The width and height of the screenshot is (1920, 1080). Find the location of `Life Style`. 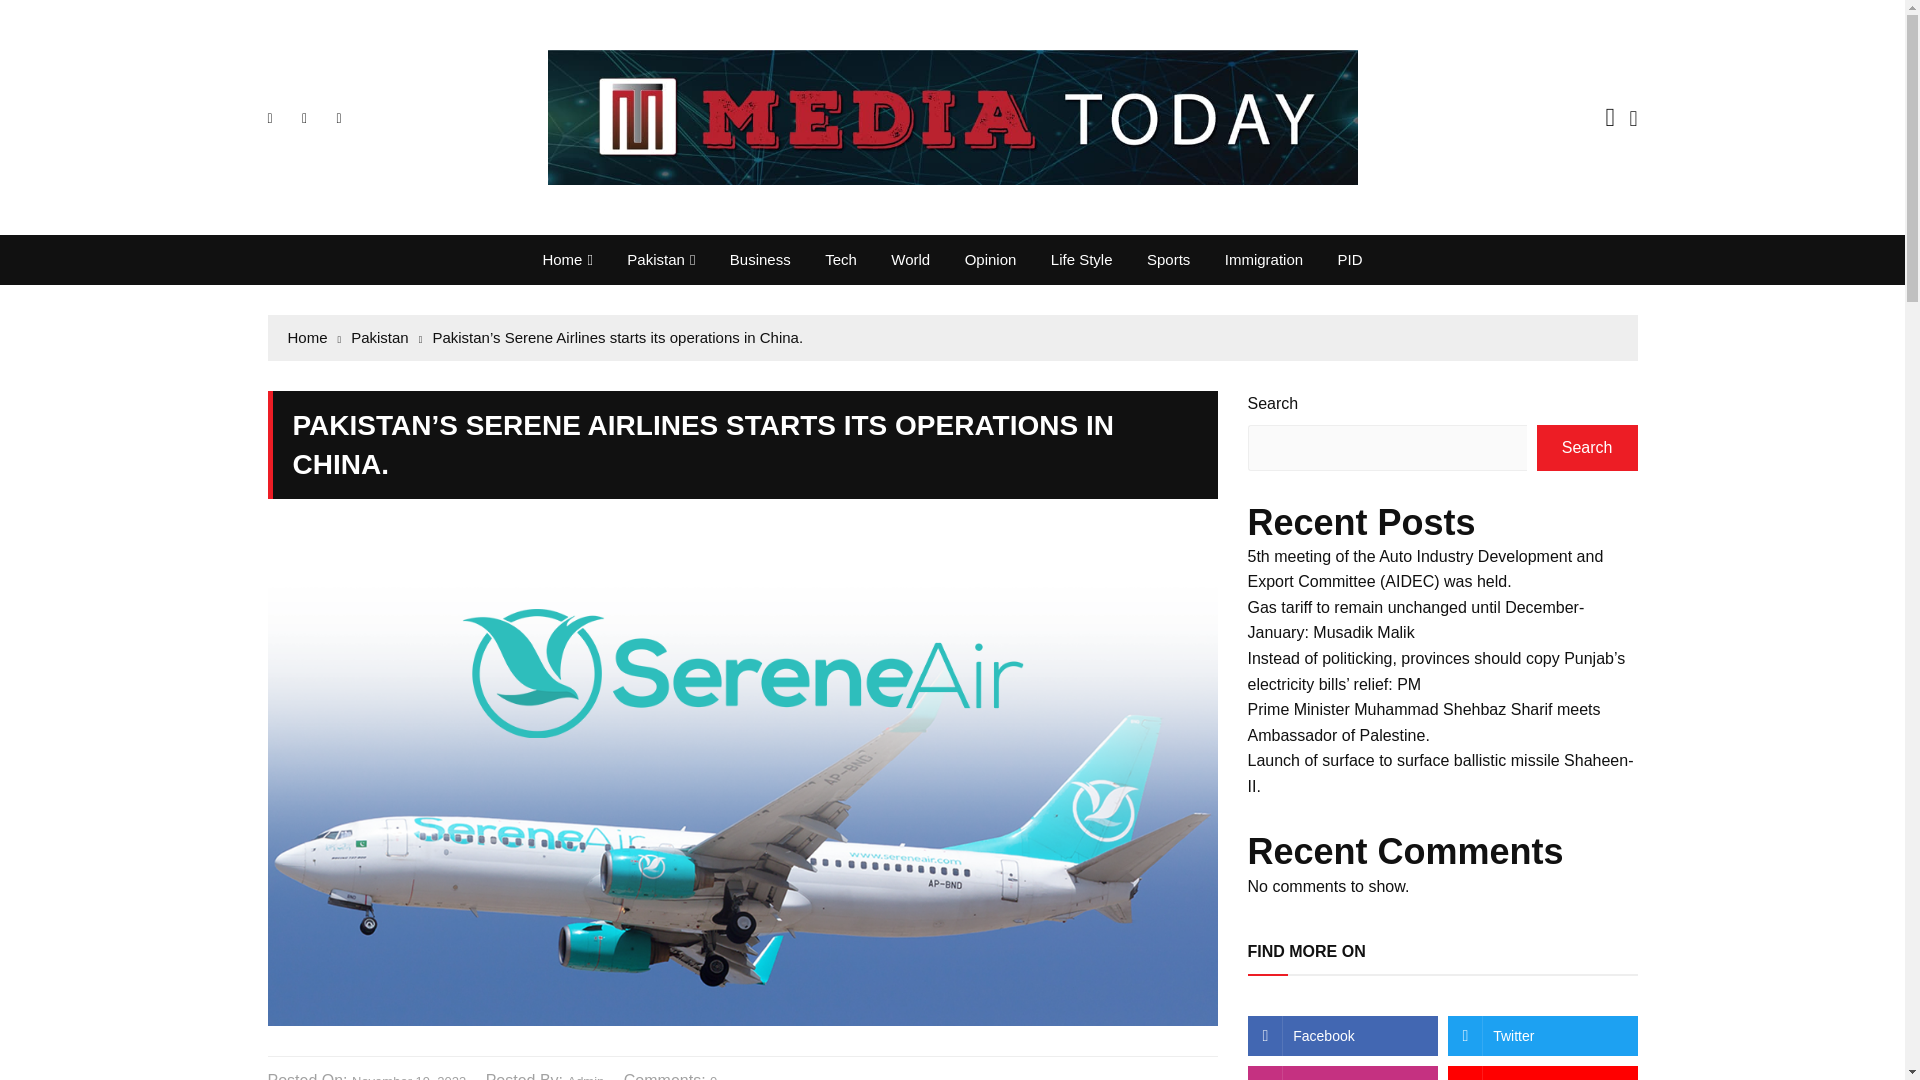

Life Style is located at coordinates (1082, 260).